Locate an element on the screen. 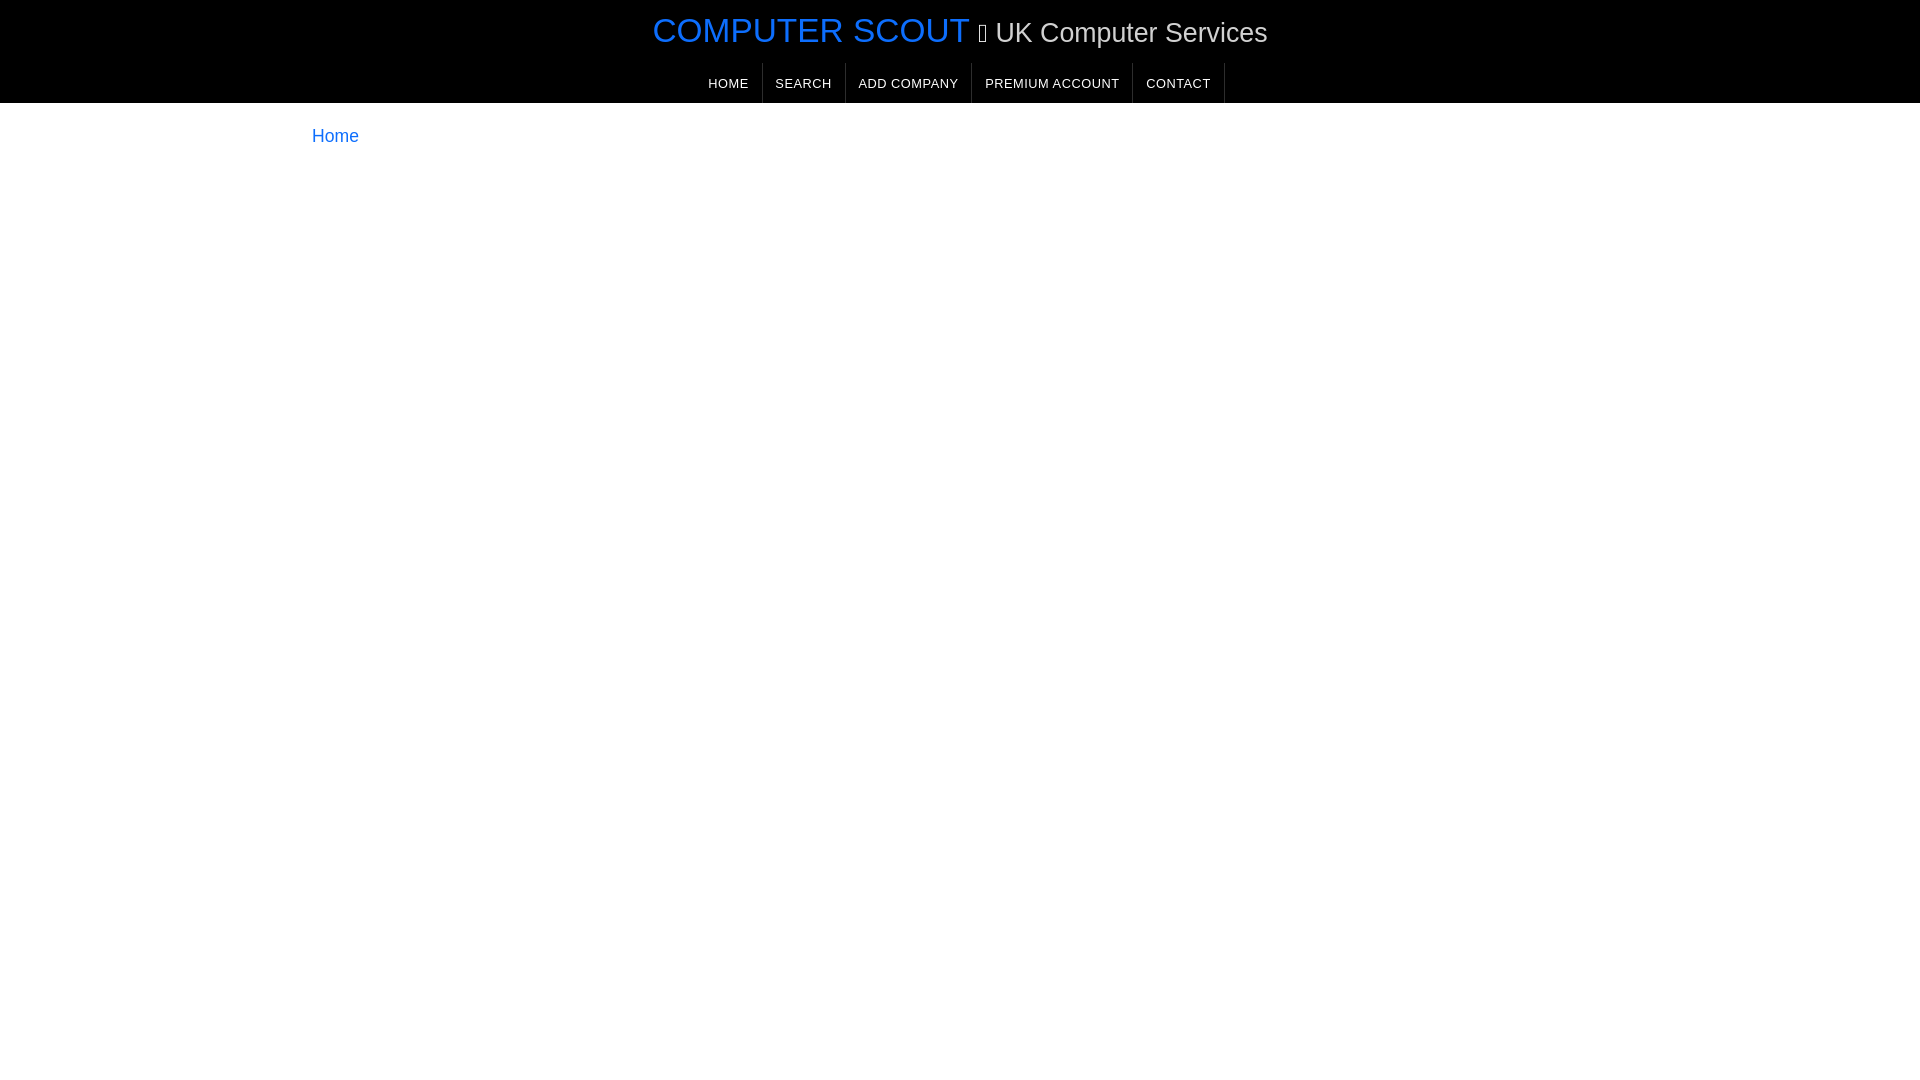  HOME is located at coordinates (728, 82).